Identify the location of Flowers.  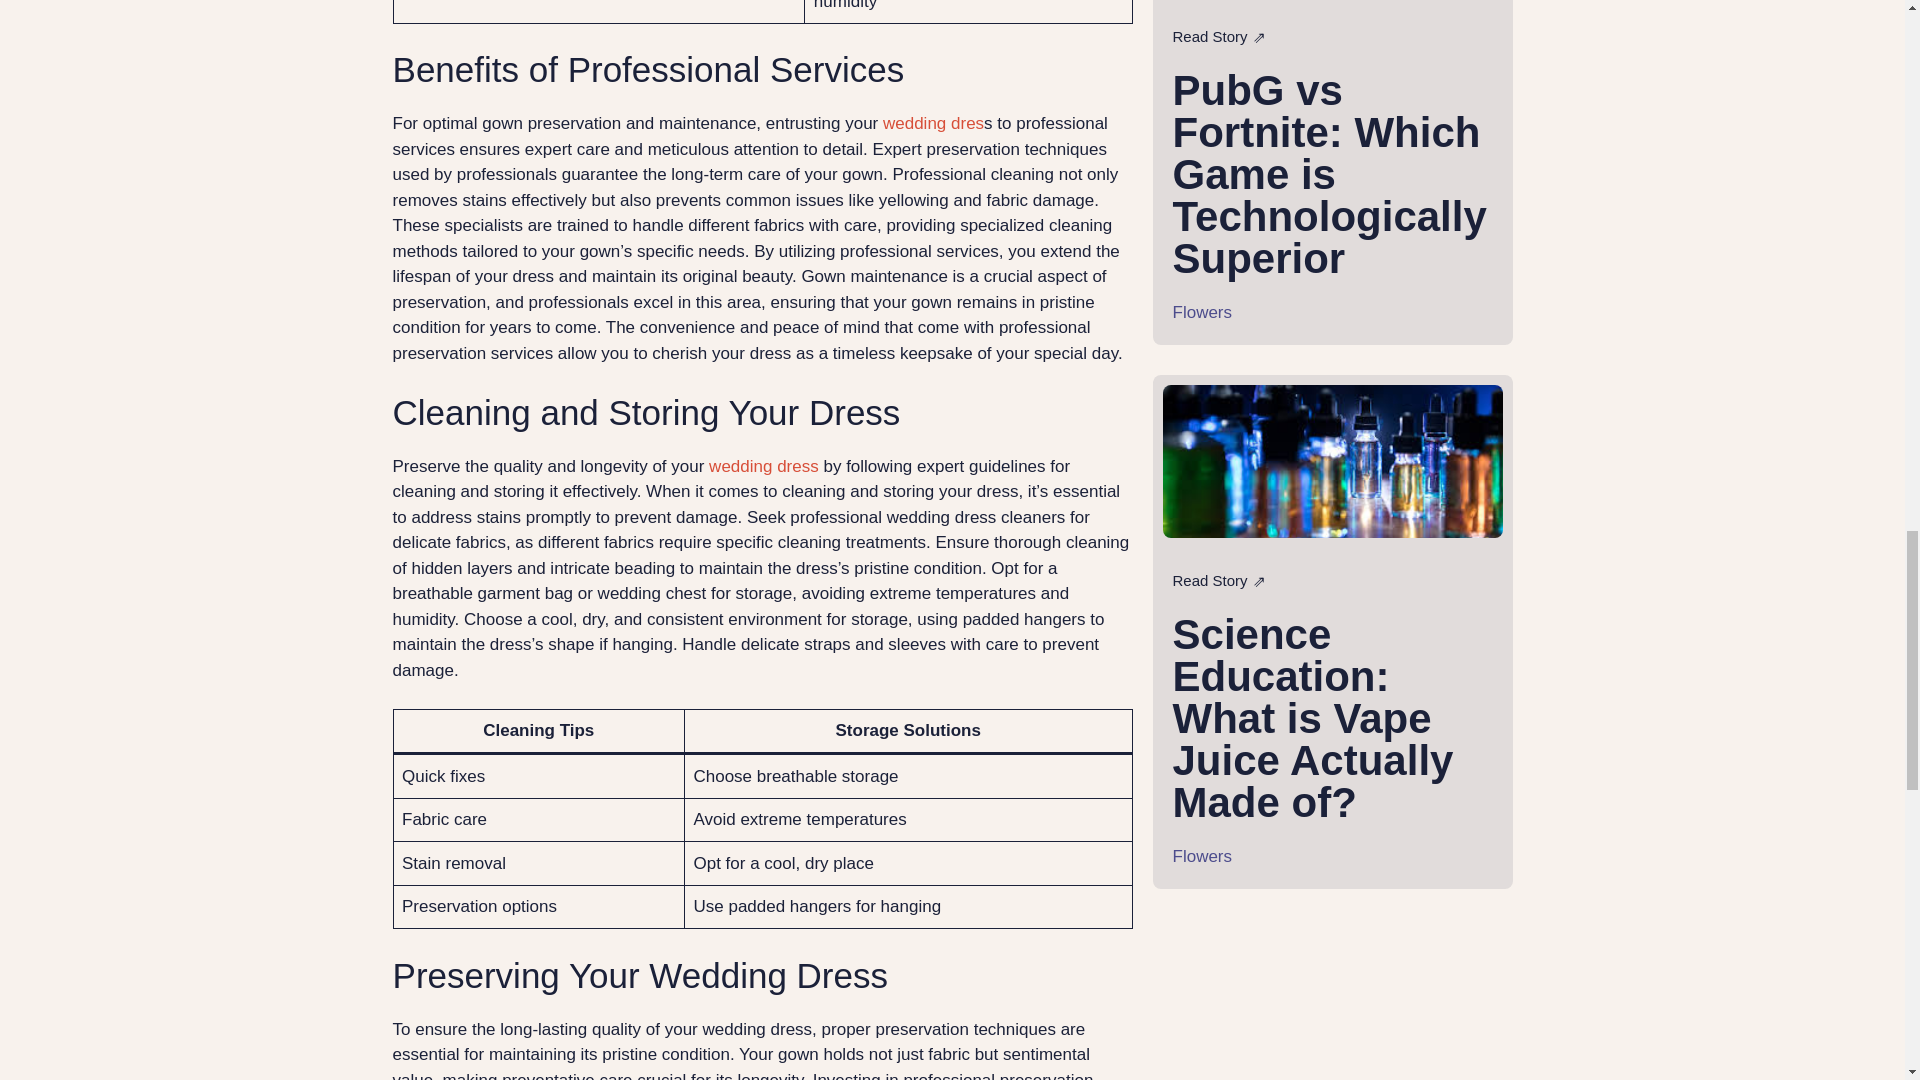
(1202, 311).